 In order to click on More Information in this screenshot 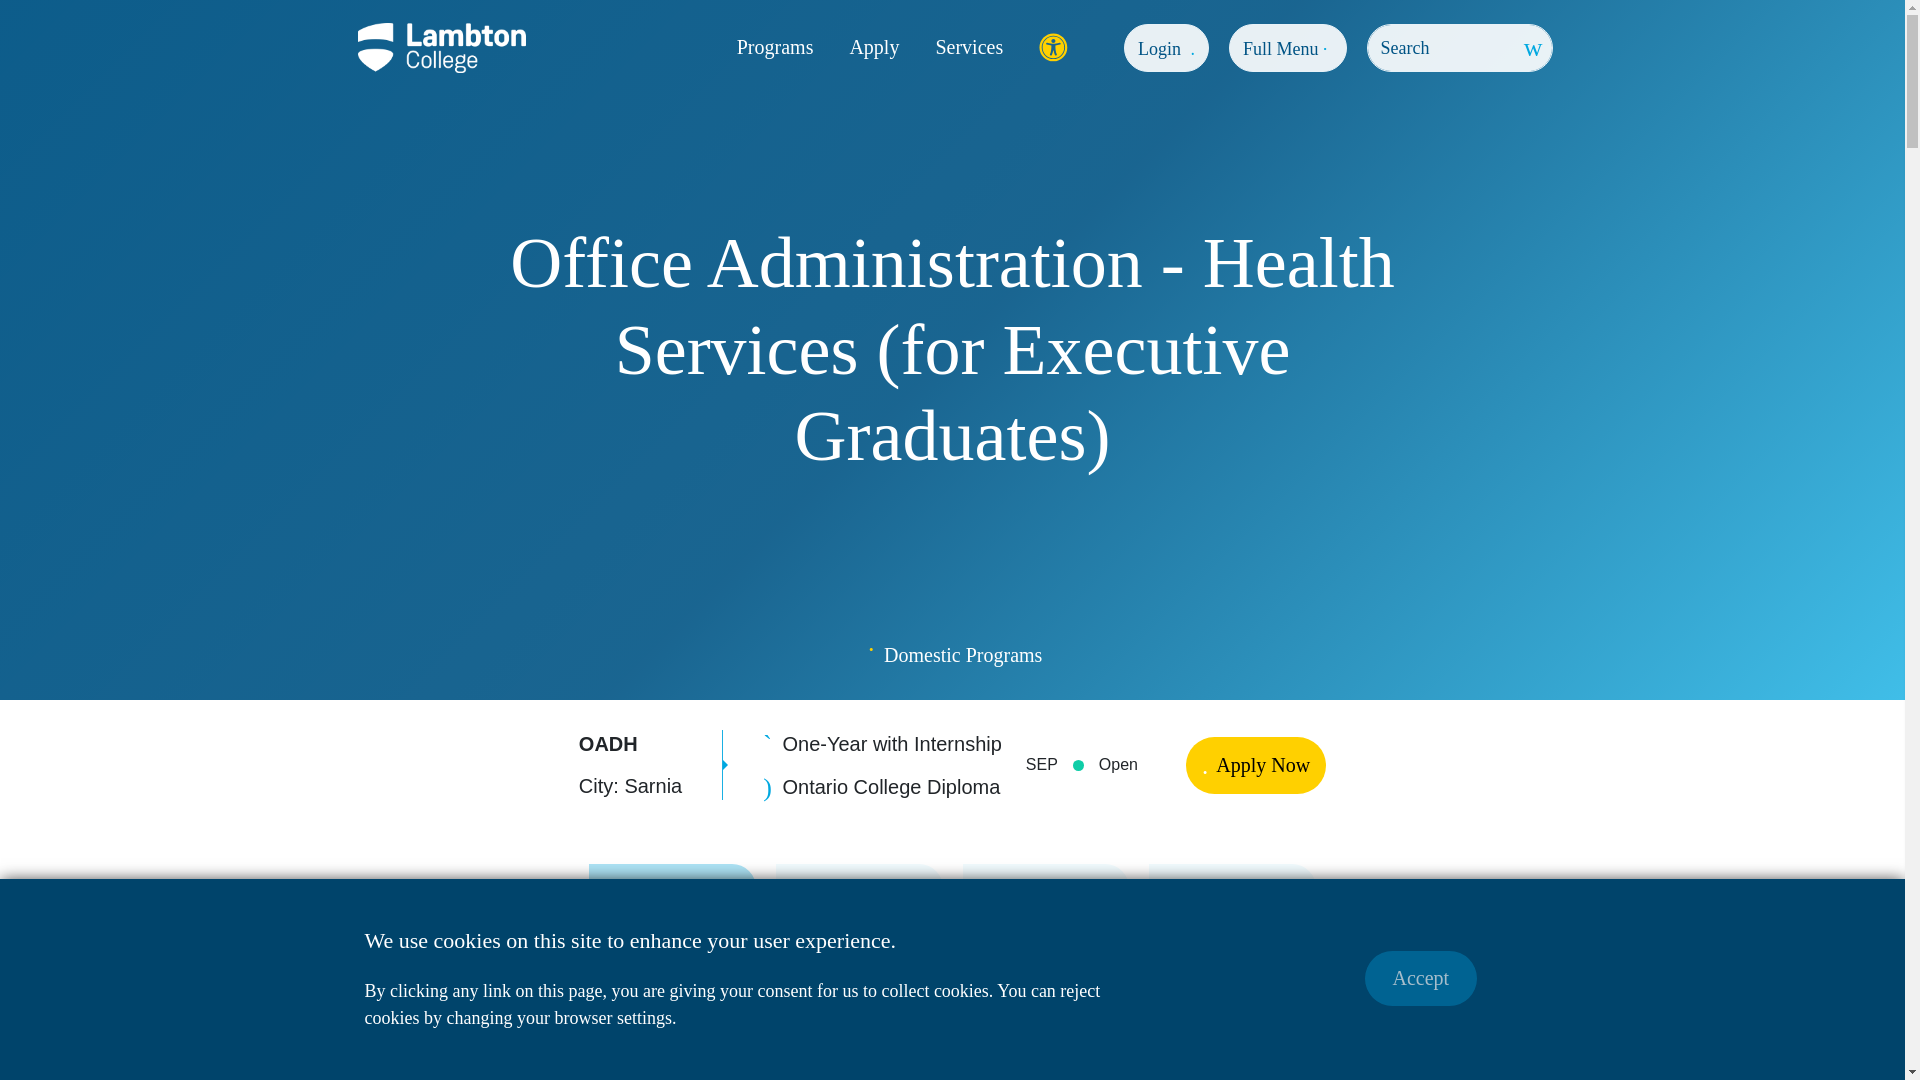, I will do `click(1232, 934)`.